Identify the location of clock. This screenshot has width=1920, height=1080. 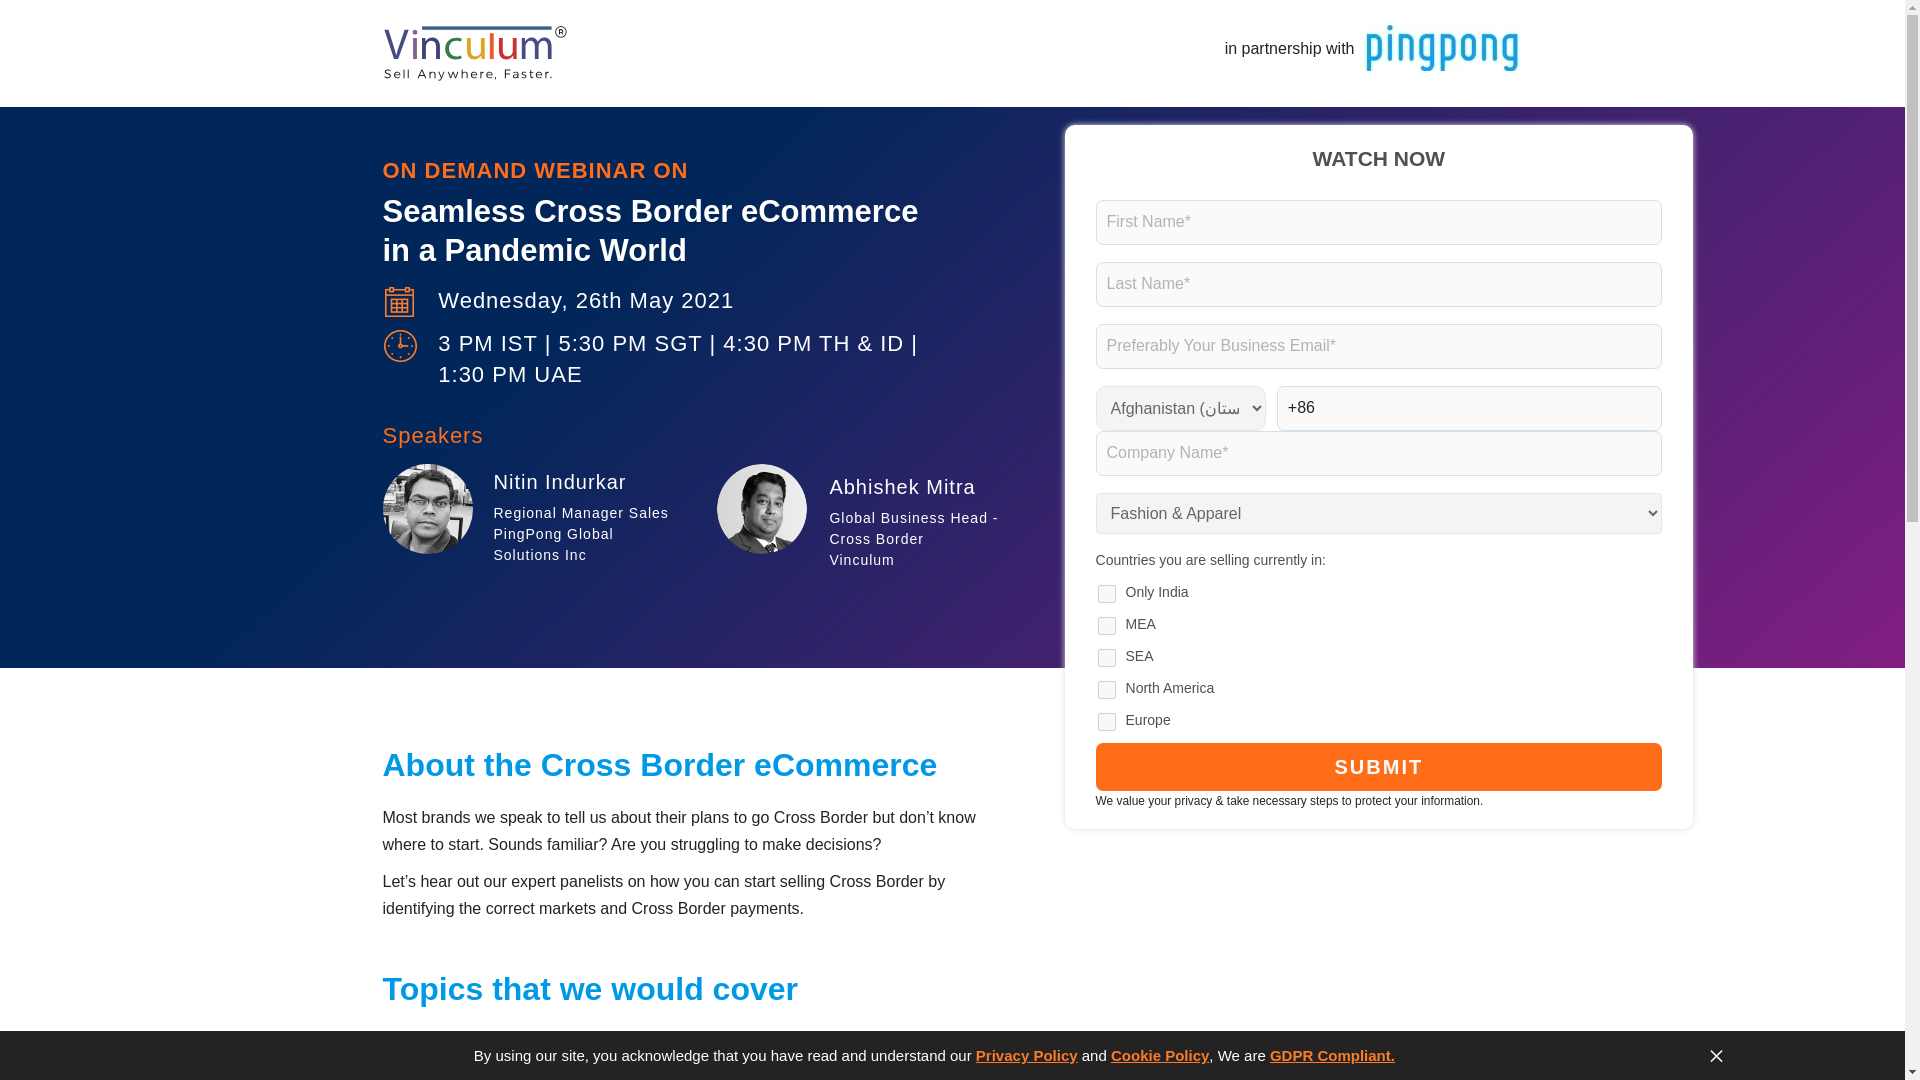
(399, 345).